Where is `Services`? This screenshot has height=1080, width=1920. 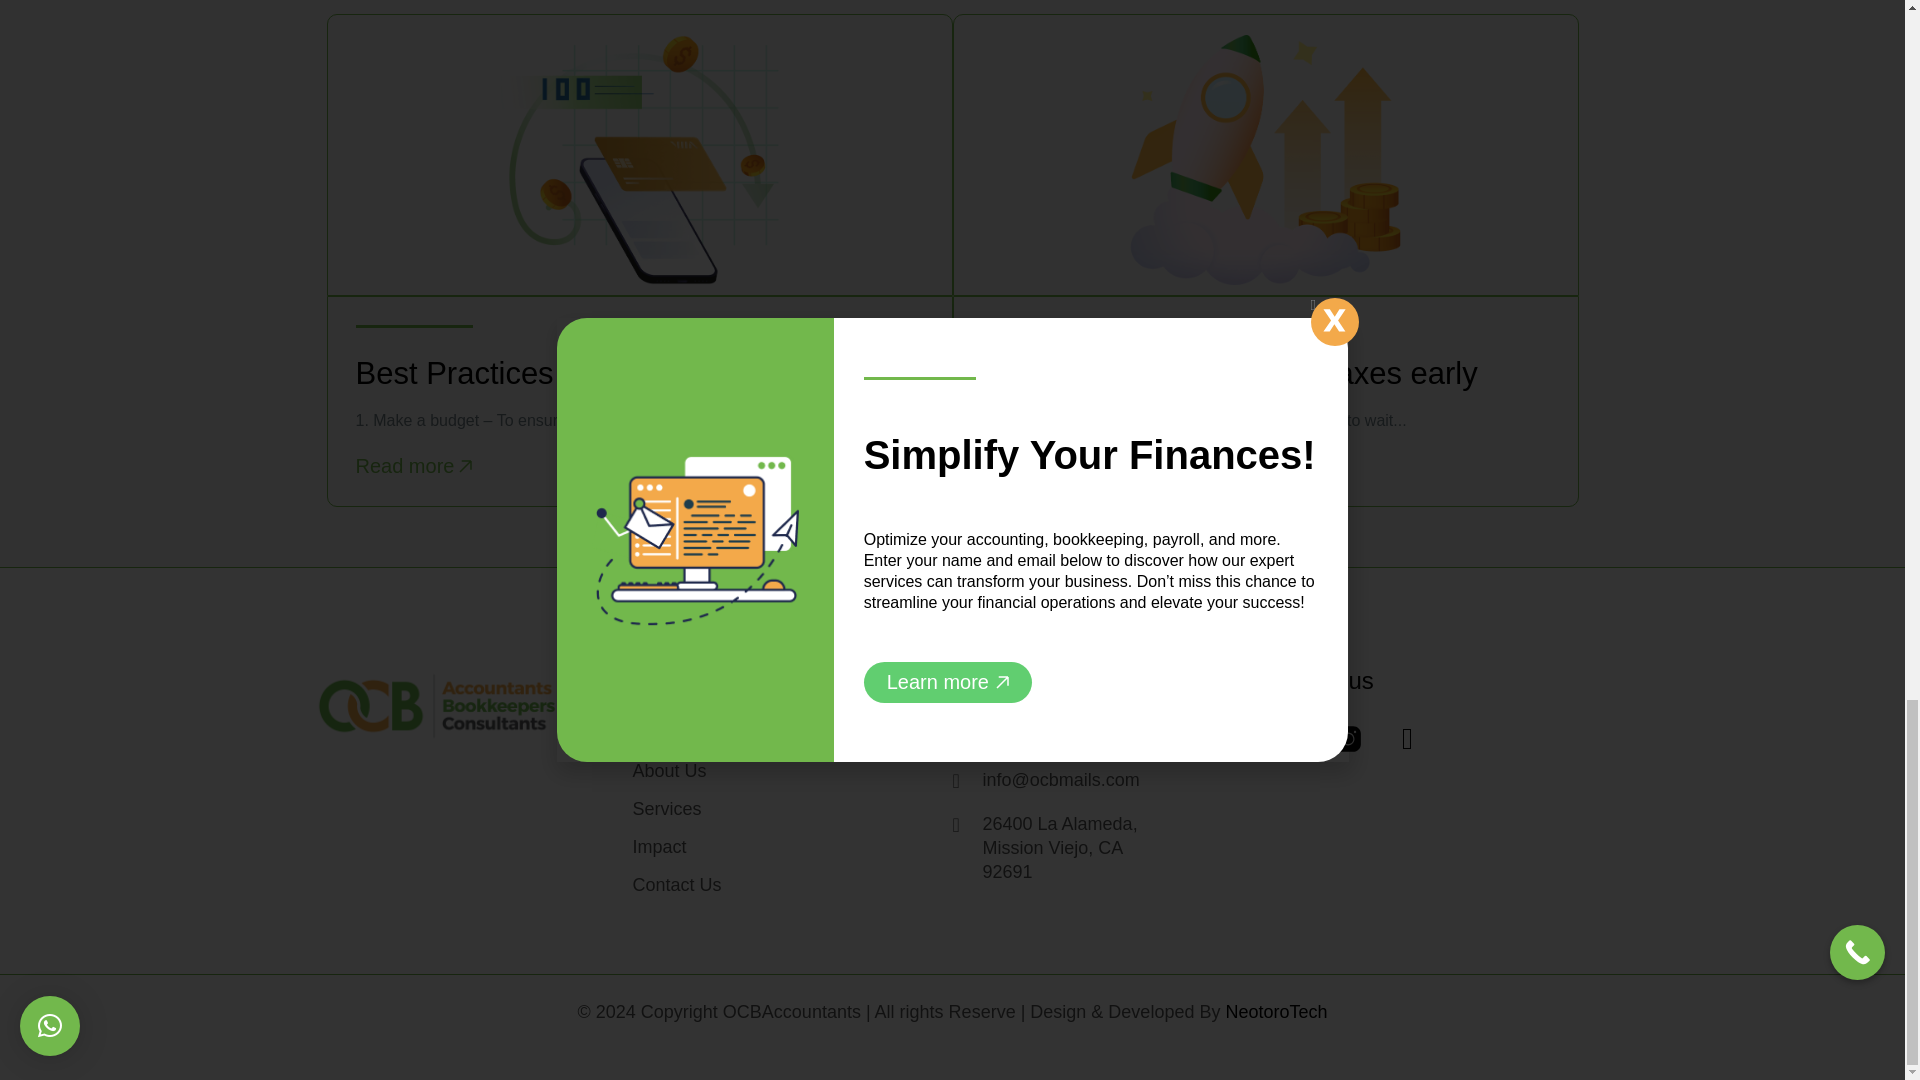 Services is located at coordinates (666, 808).